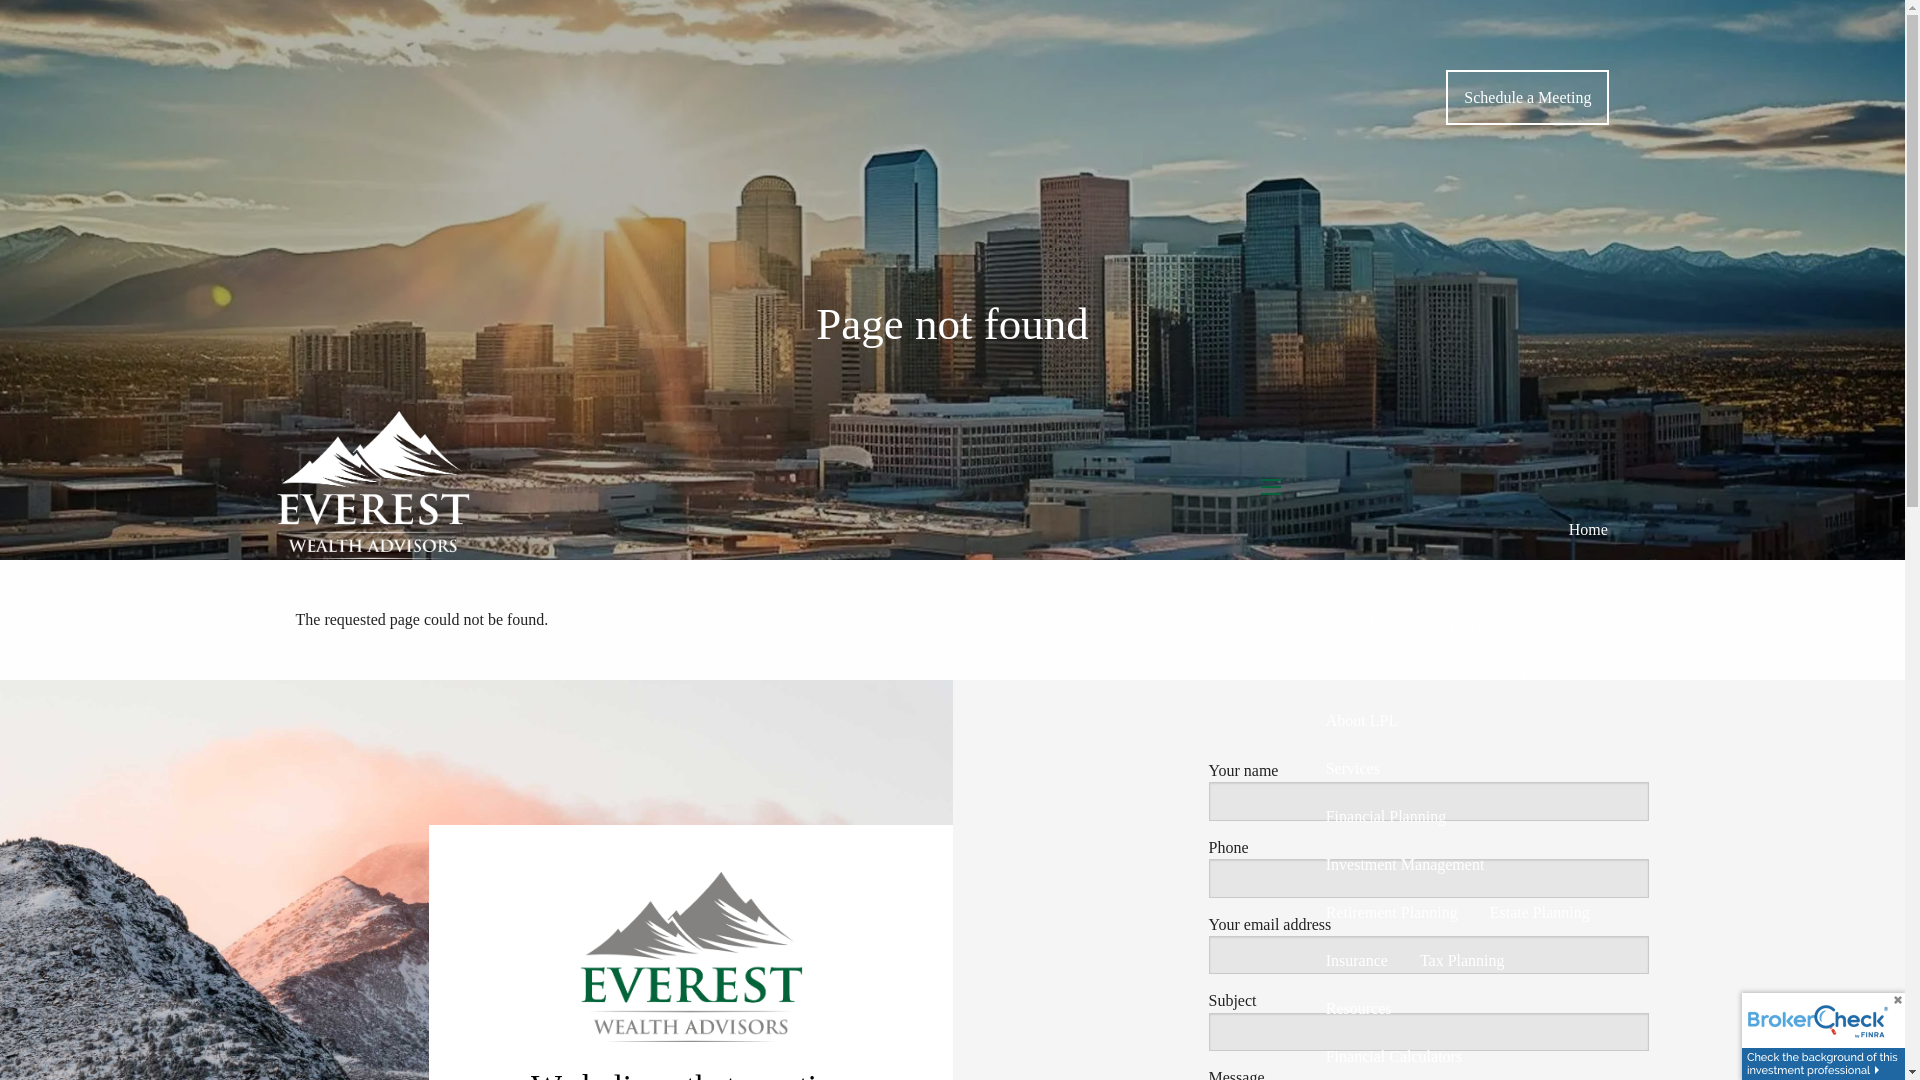 Image resolution: width=1920 pixels, height=1080 pixels. What do you see at coordinates (1361, 720) in the screenshot?
I see `About LPL` at bounding box center [1361, 720].